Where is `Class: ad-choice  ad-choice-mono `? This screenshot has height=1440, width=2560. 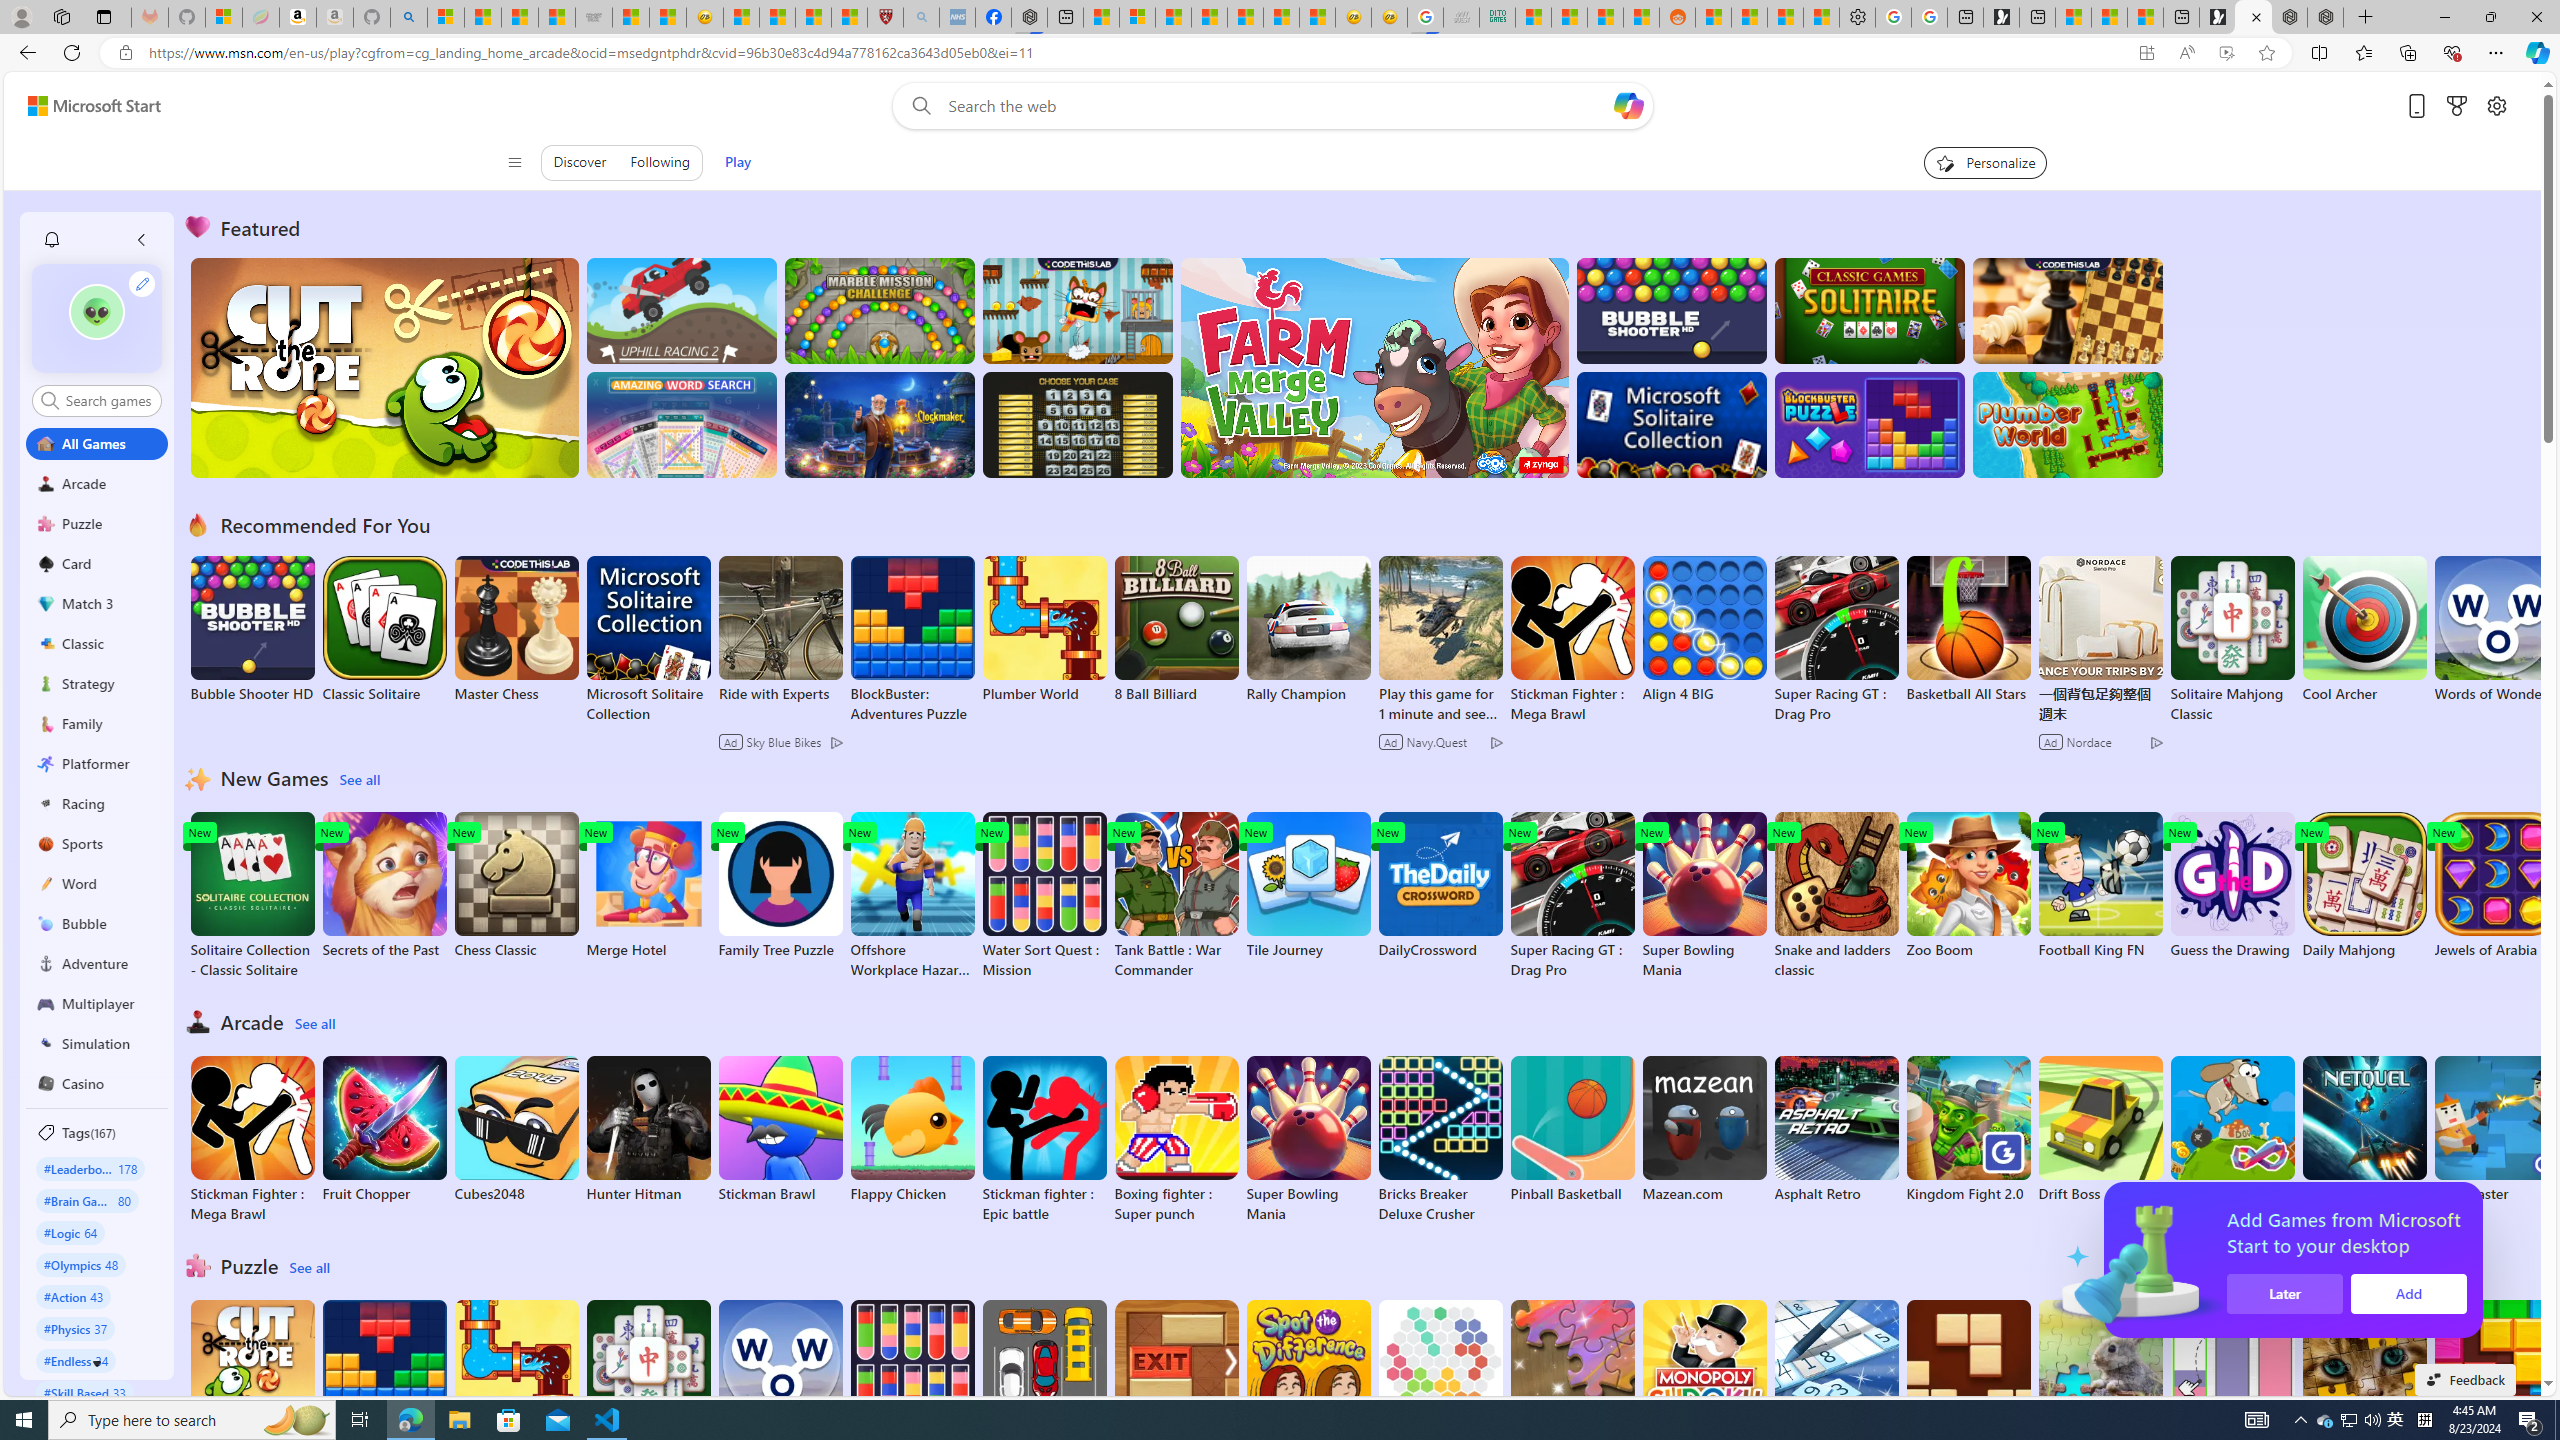 Class: ad-choice  ad-choice-mono  is located at coordinates (2156, 742).